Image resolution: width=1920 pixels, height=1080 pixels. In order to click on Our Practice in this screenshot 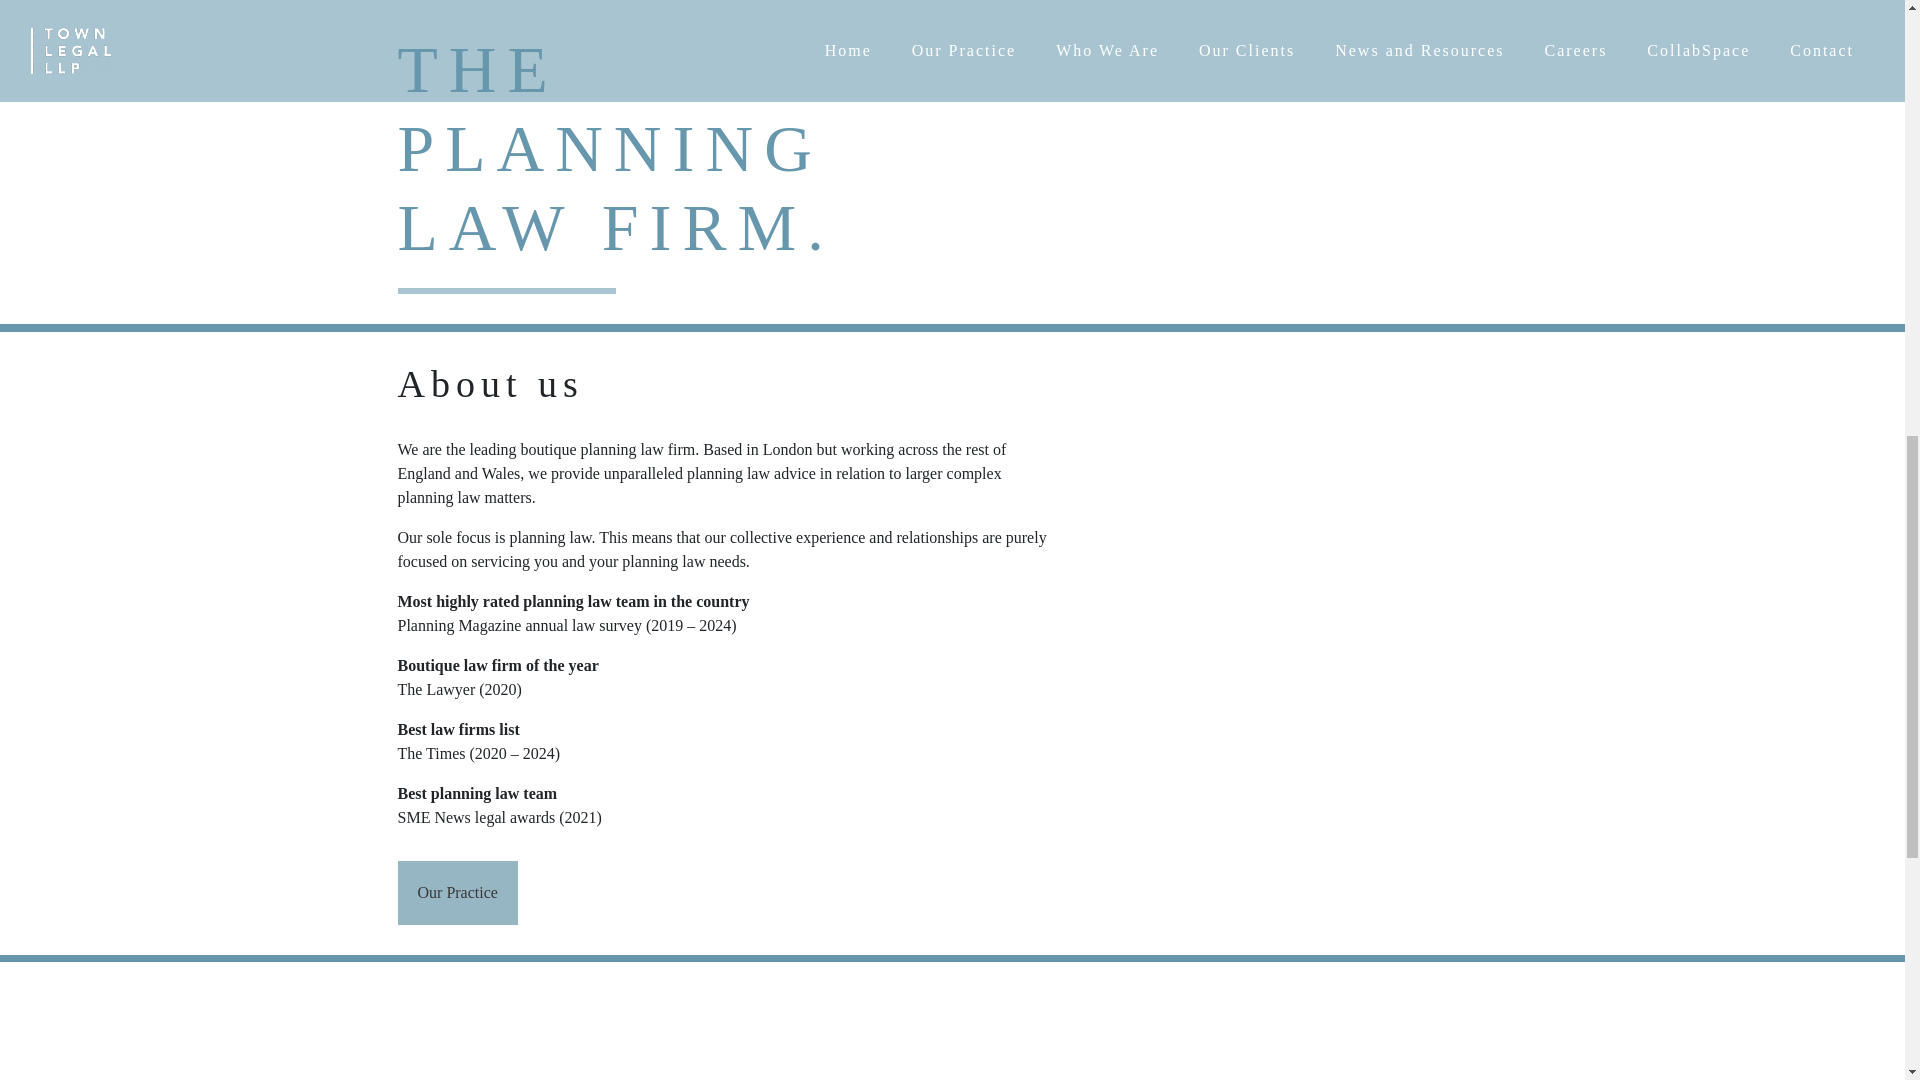, I will do `click(458, 892)`.